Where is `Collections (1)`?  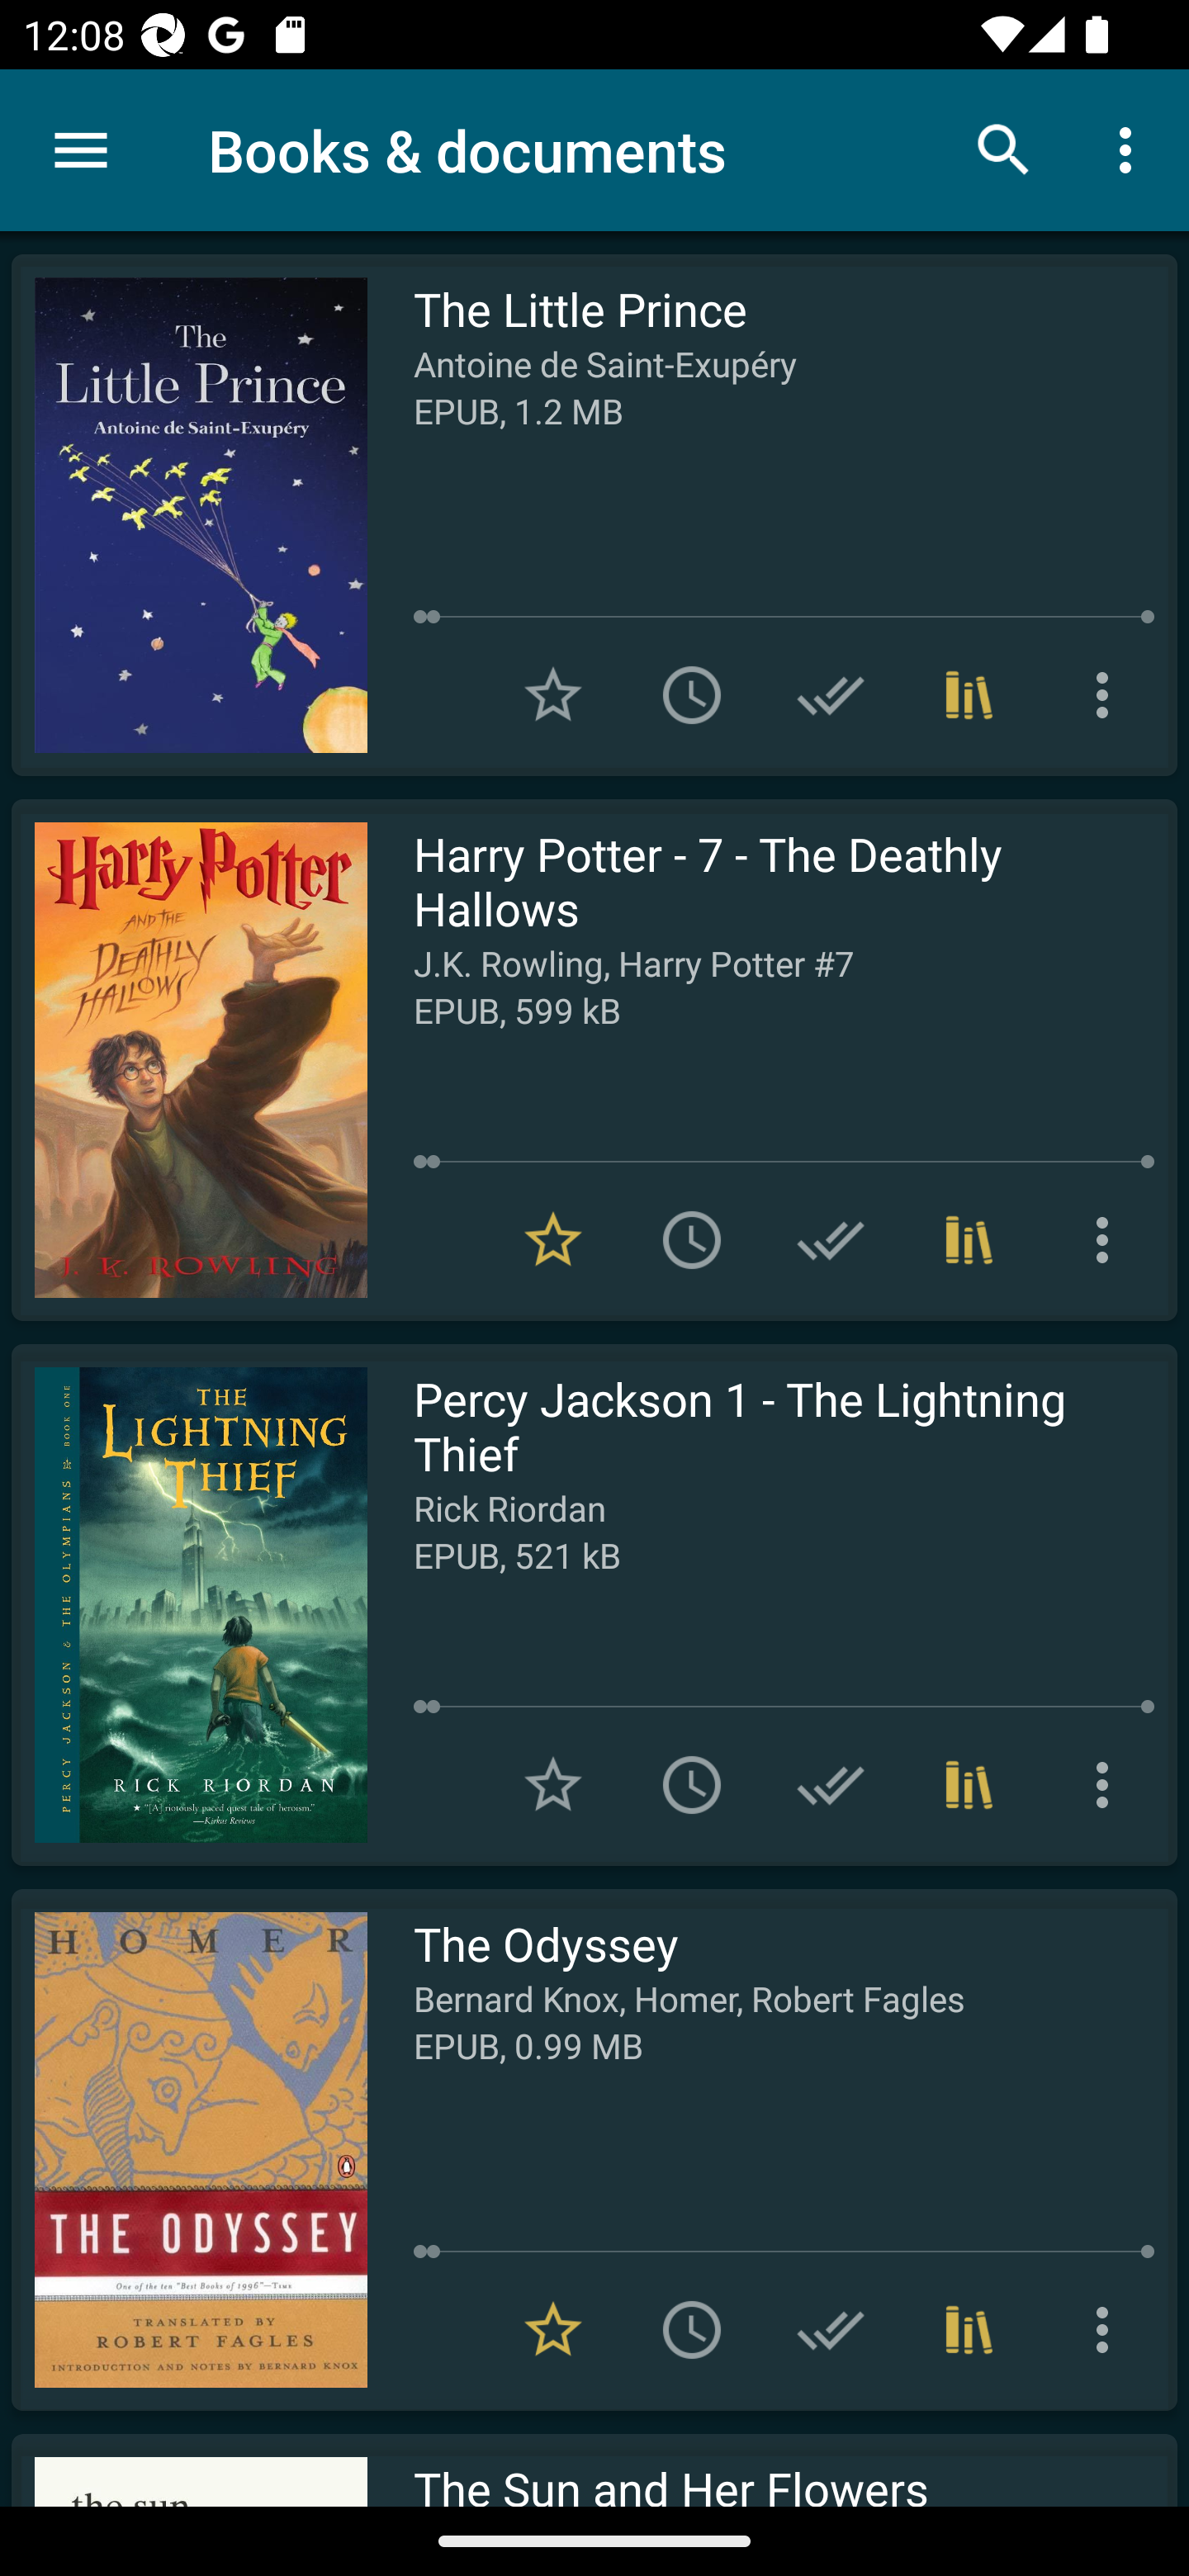 Collections (1) is located at coordinates (969, 1238).